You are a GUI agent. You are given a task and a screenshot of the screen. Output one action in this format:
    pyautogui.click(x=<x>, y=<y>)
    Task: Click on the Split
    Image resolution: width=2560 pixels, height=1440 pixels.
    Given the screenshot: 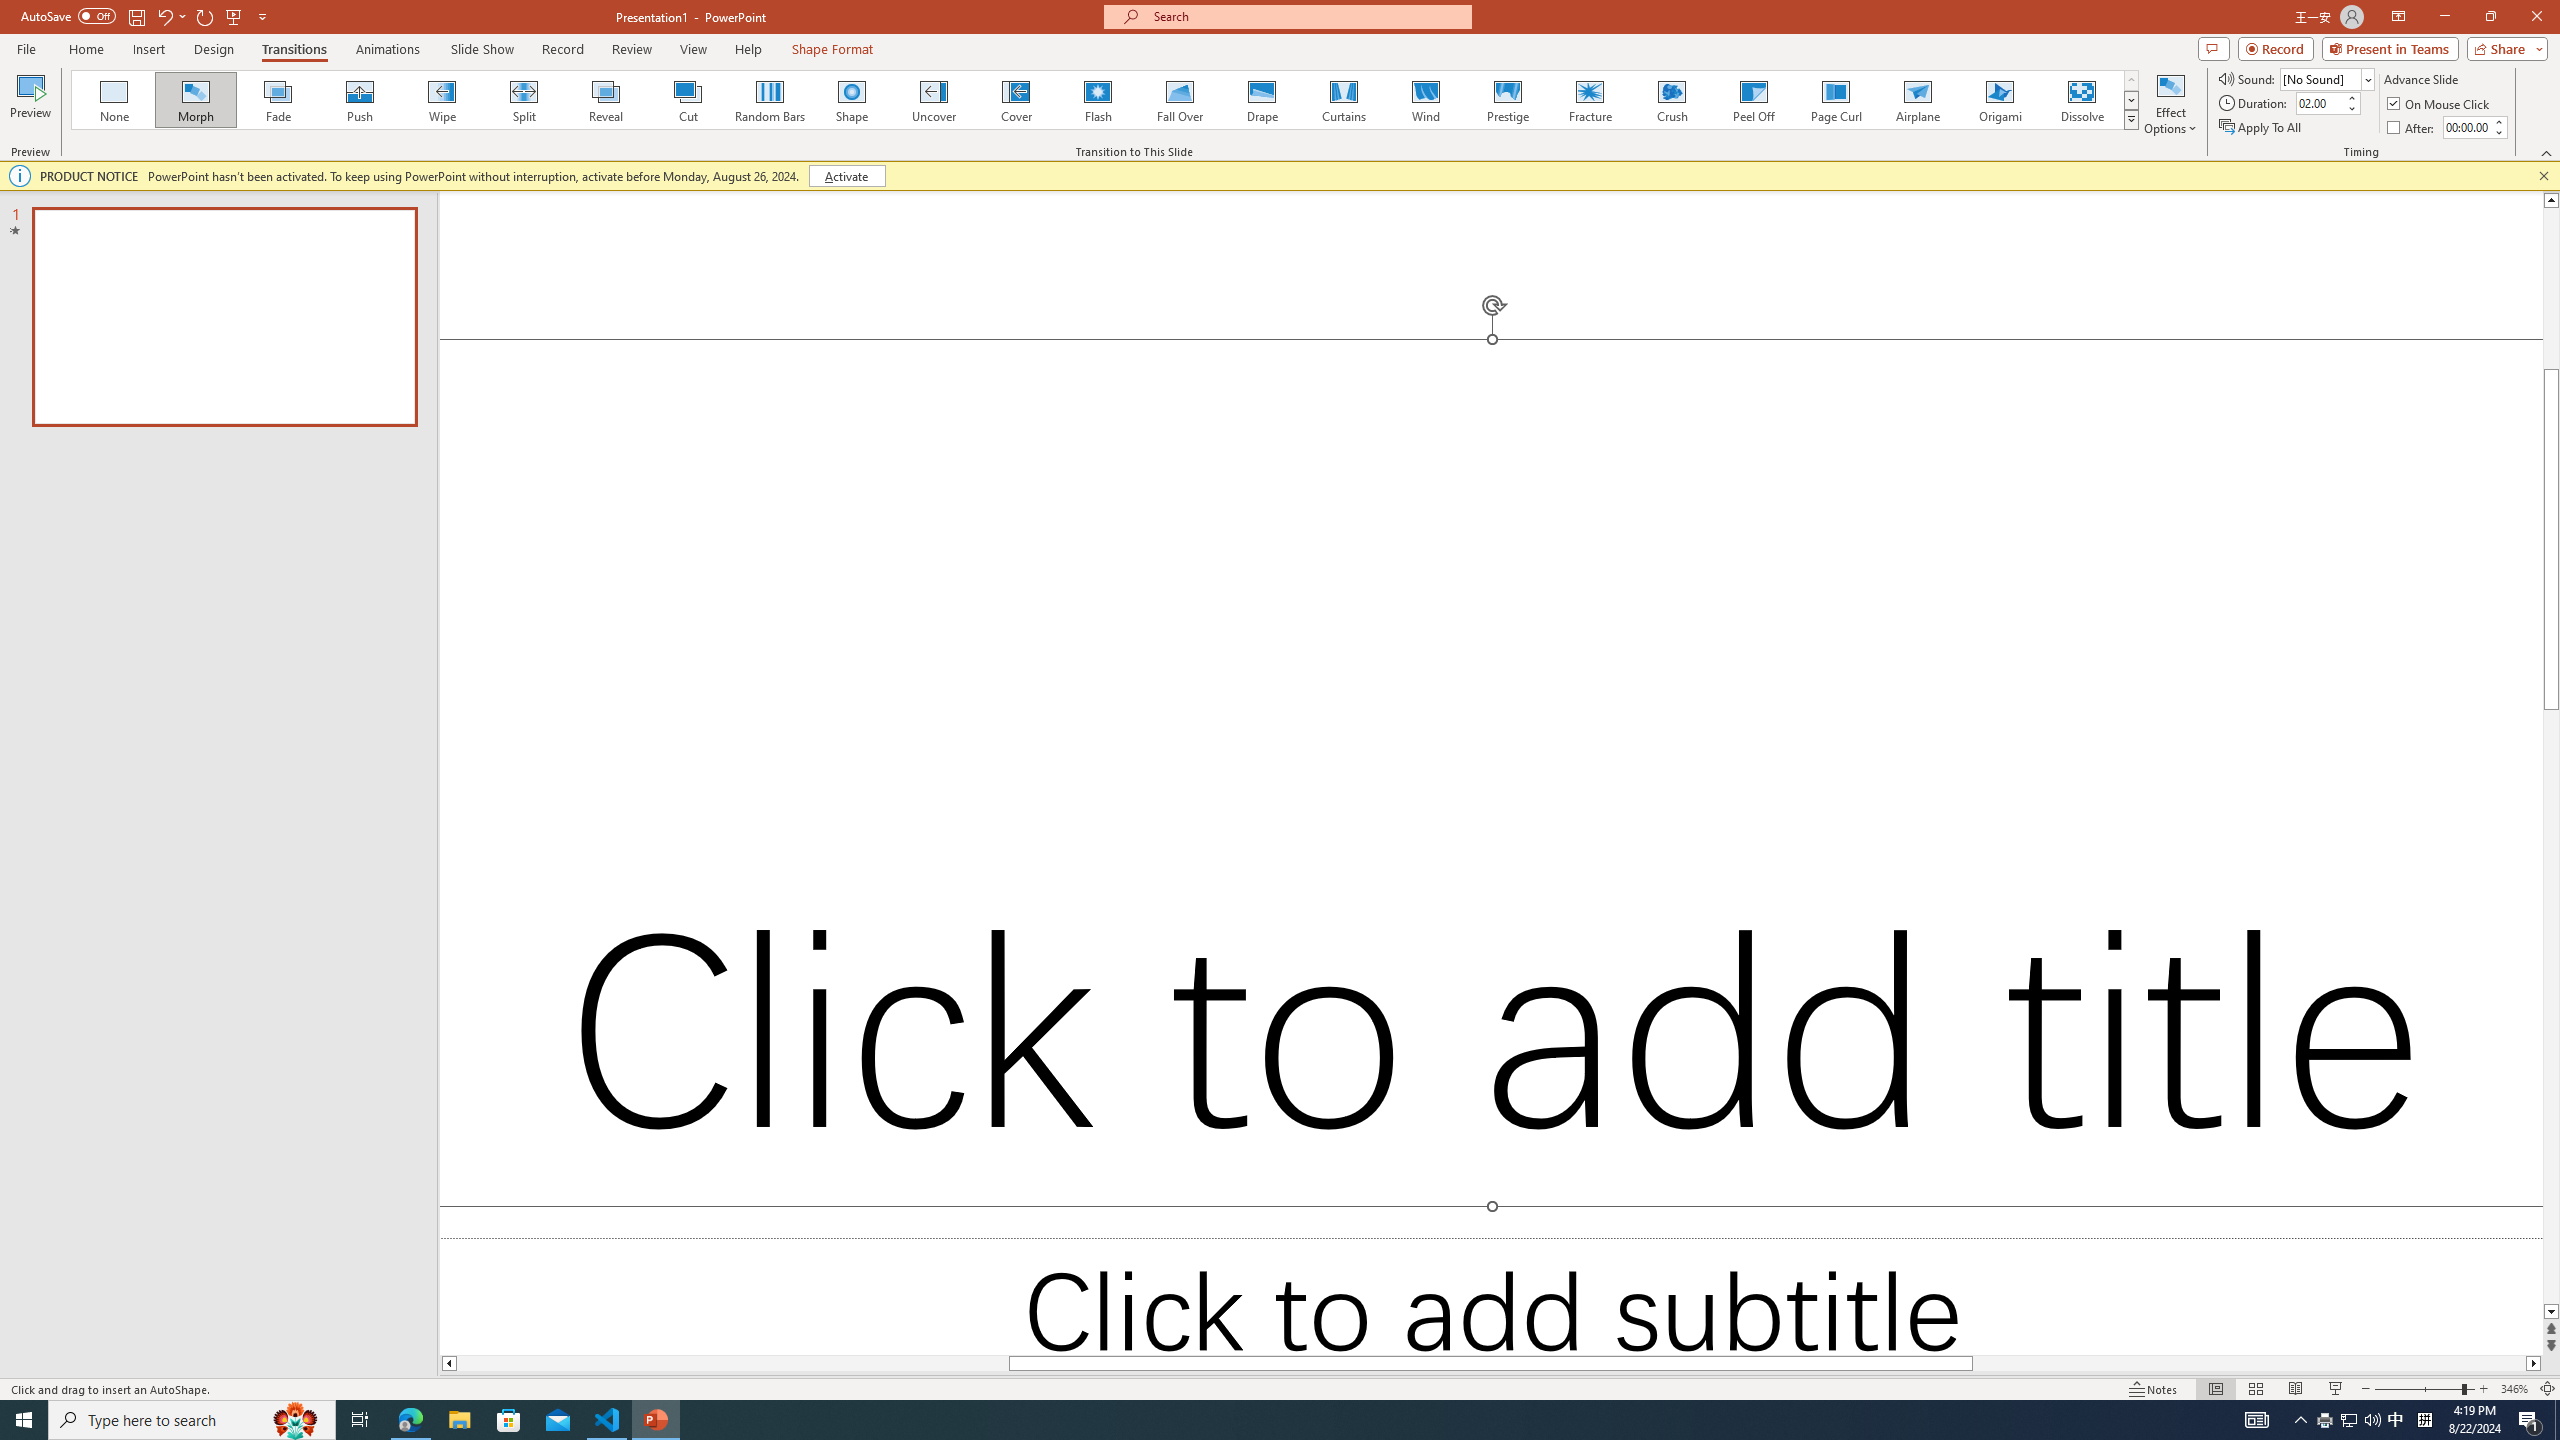 What is the action you would take?
    pyautogui.click(x=524, y=100)
    